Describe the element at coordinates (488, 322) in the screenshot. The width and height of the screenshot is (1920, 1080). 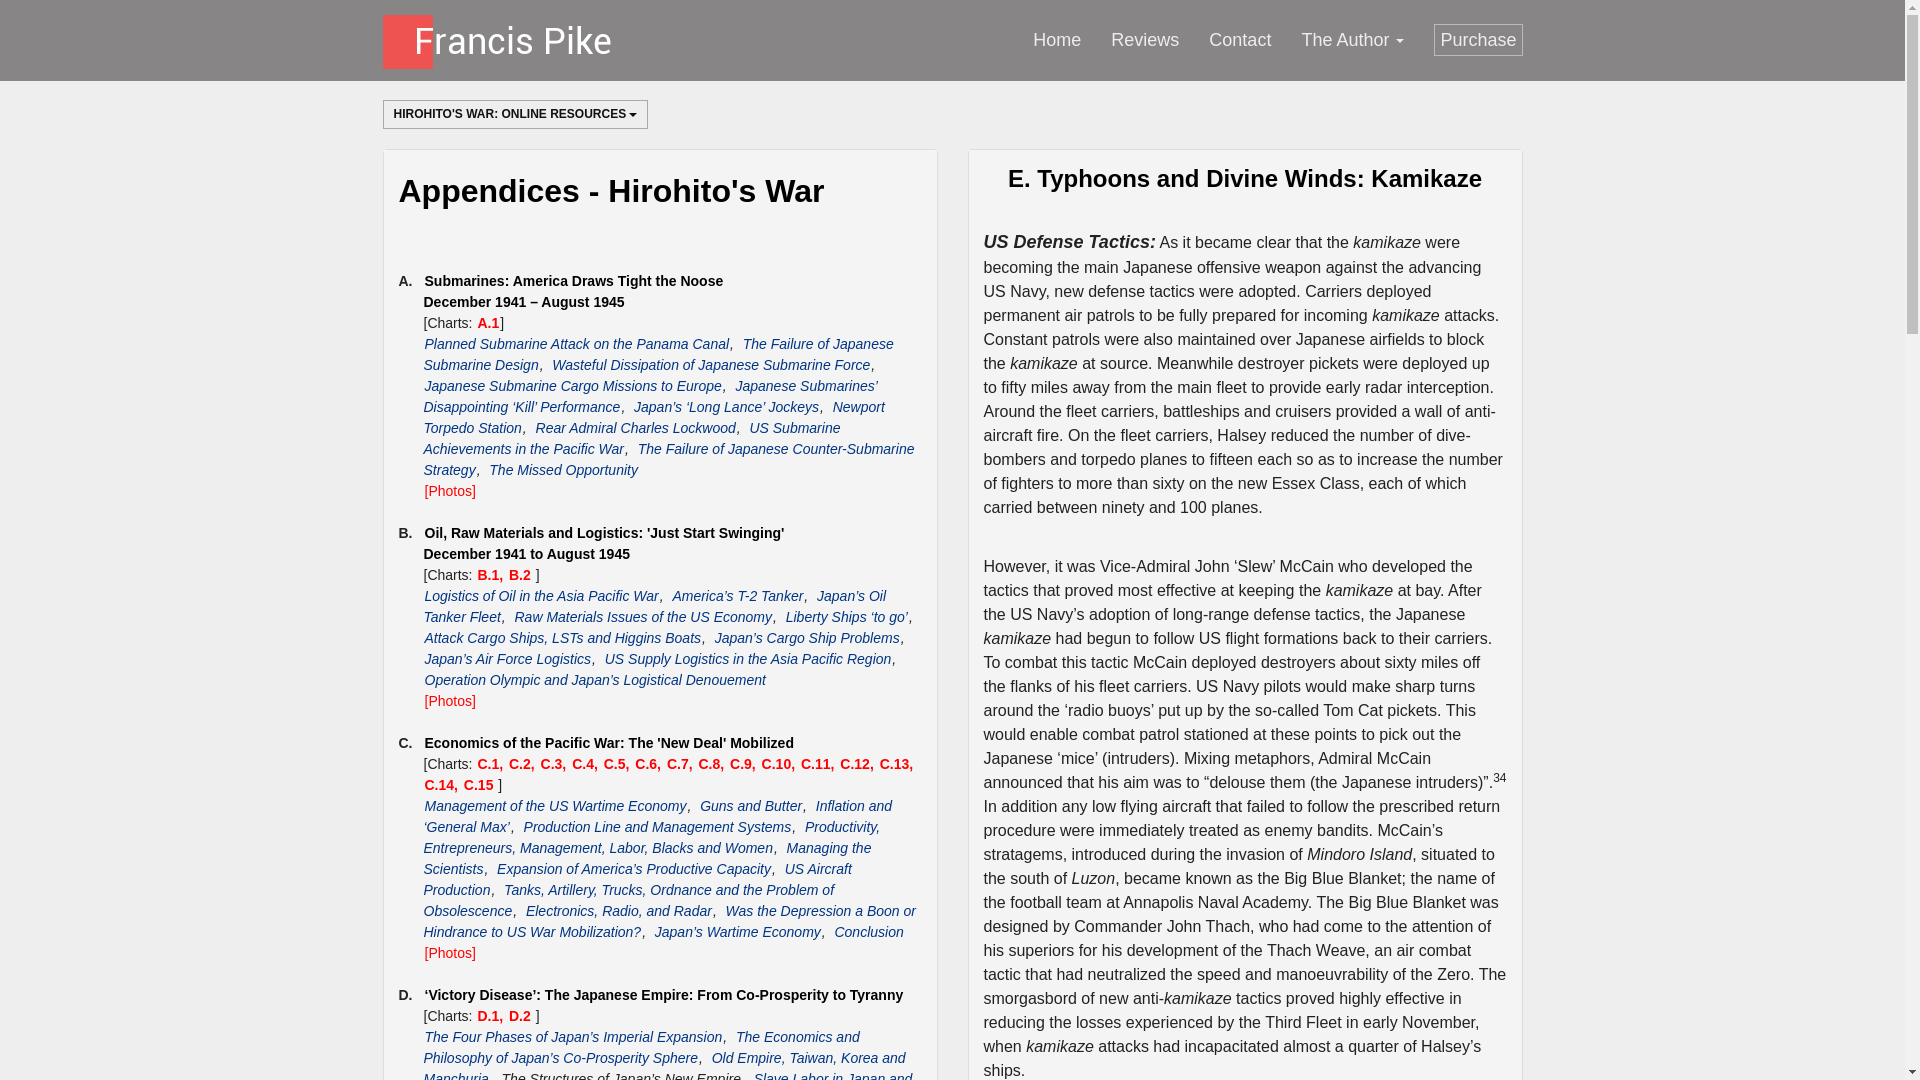
I see `HIROHITO'S WAR: ONLINE RESOURCES` at that location.